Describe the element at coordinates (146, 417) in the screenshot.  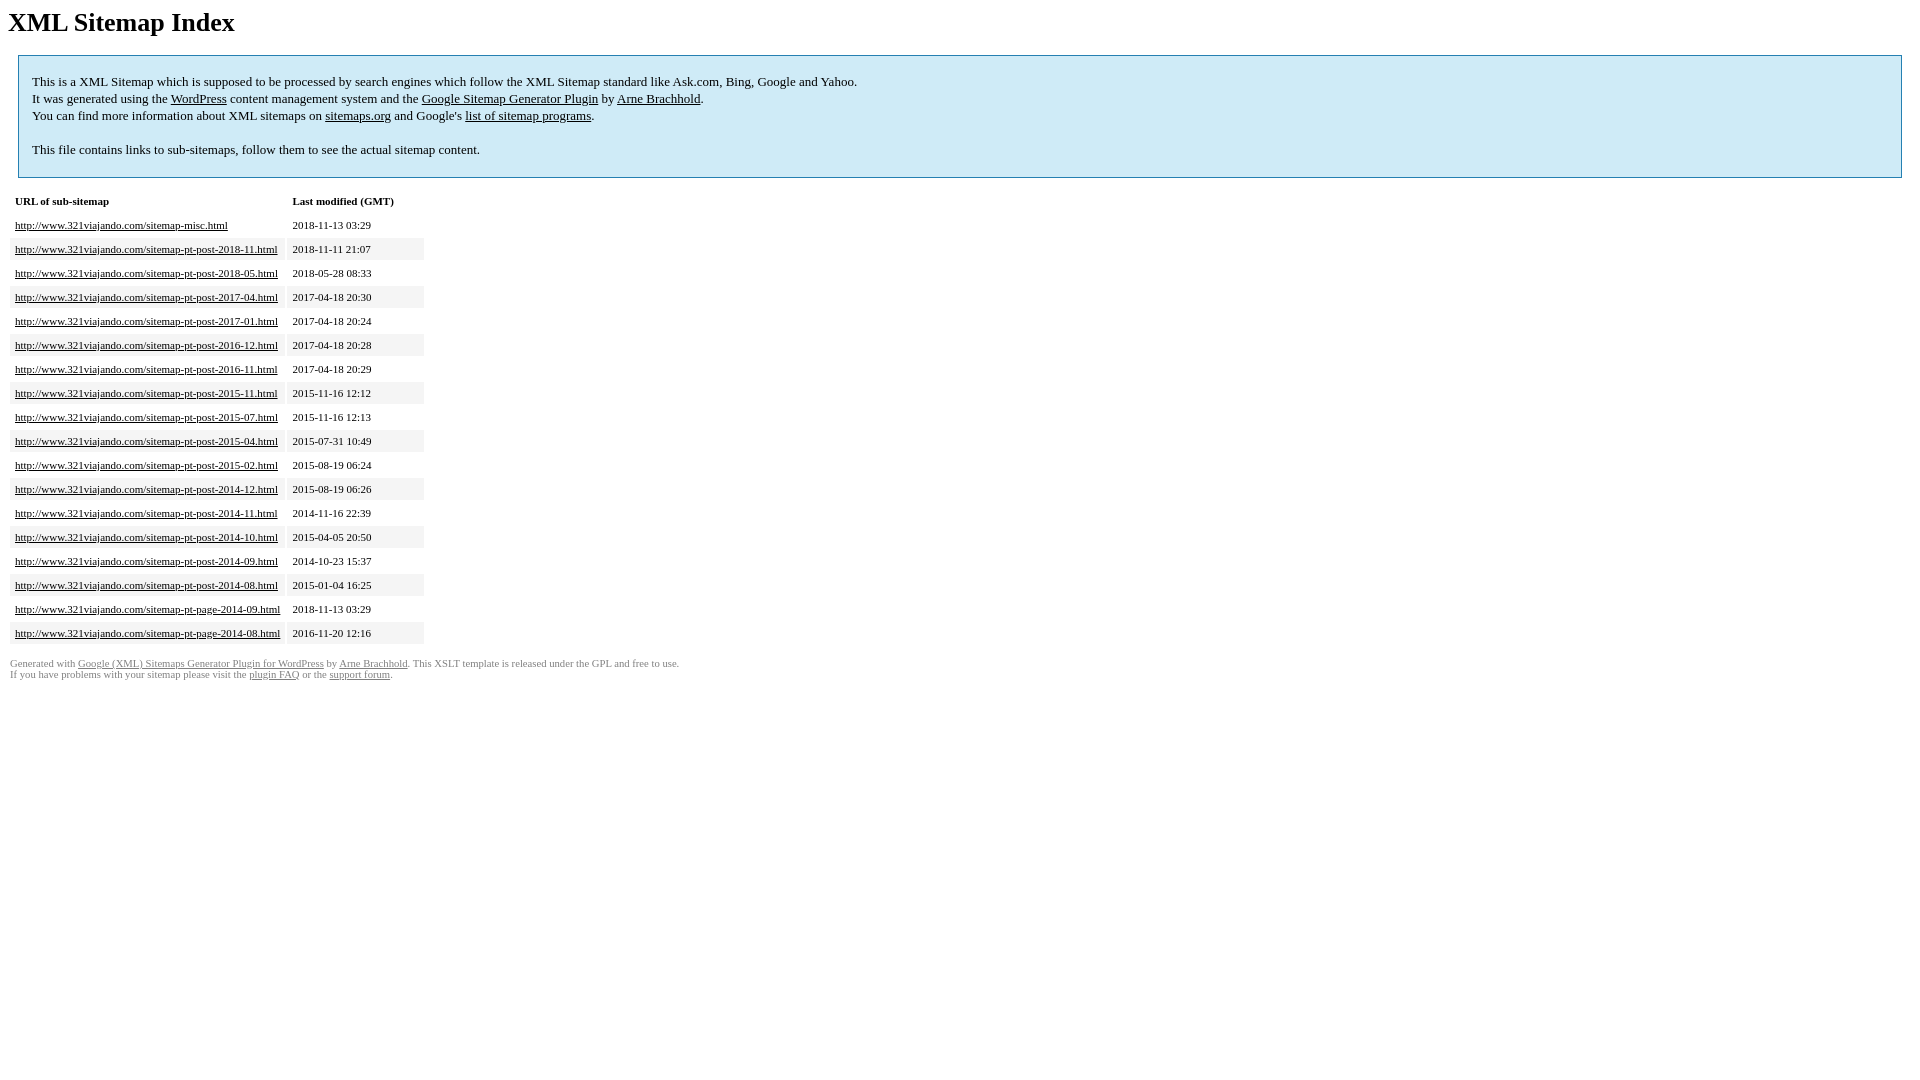
I see `http://www.321viajando.com/sitemap-pt-post-2015-07.html` at that location.